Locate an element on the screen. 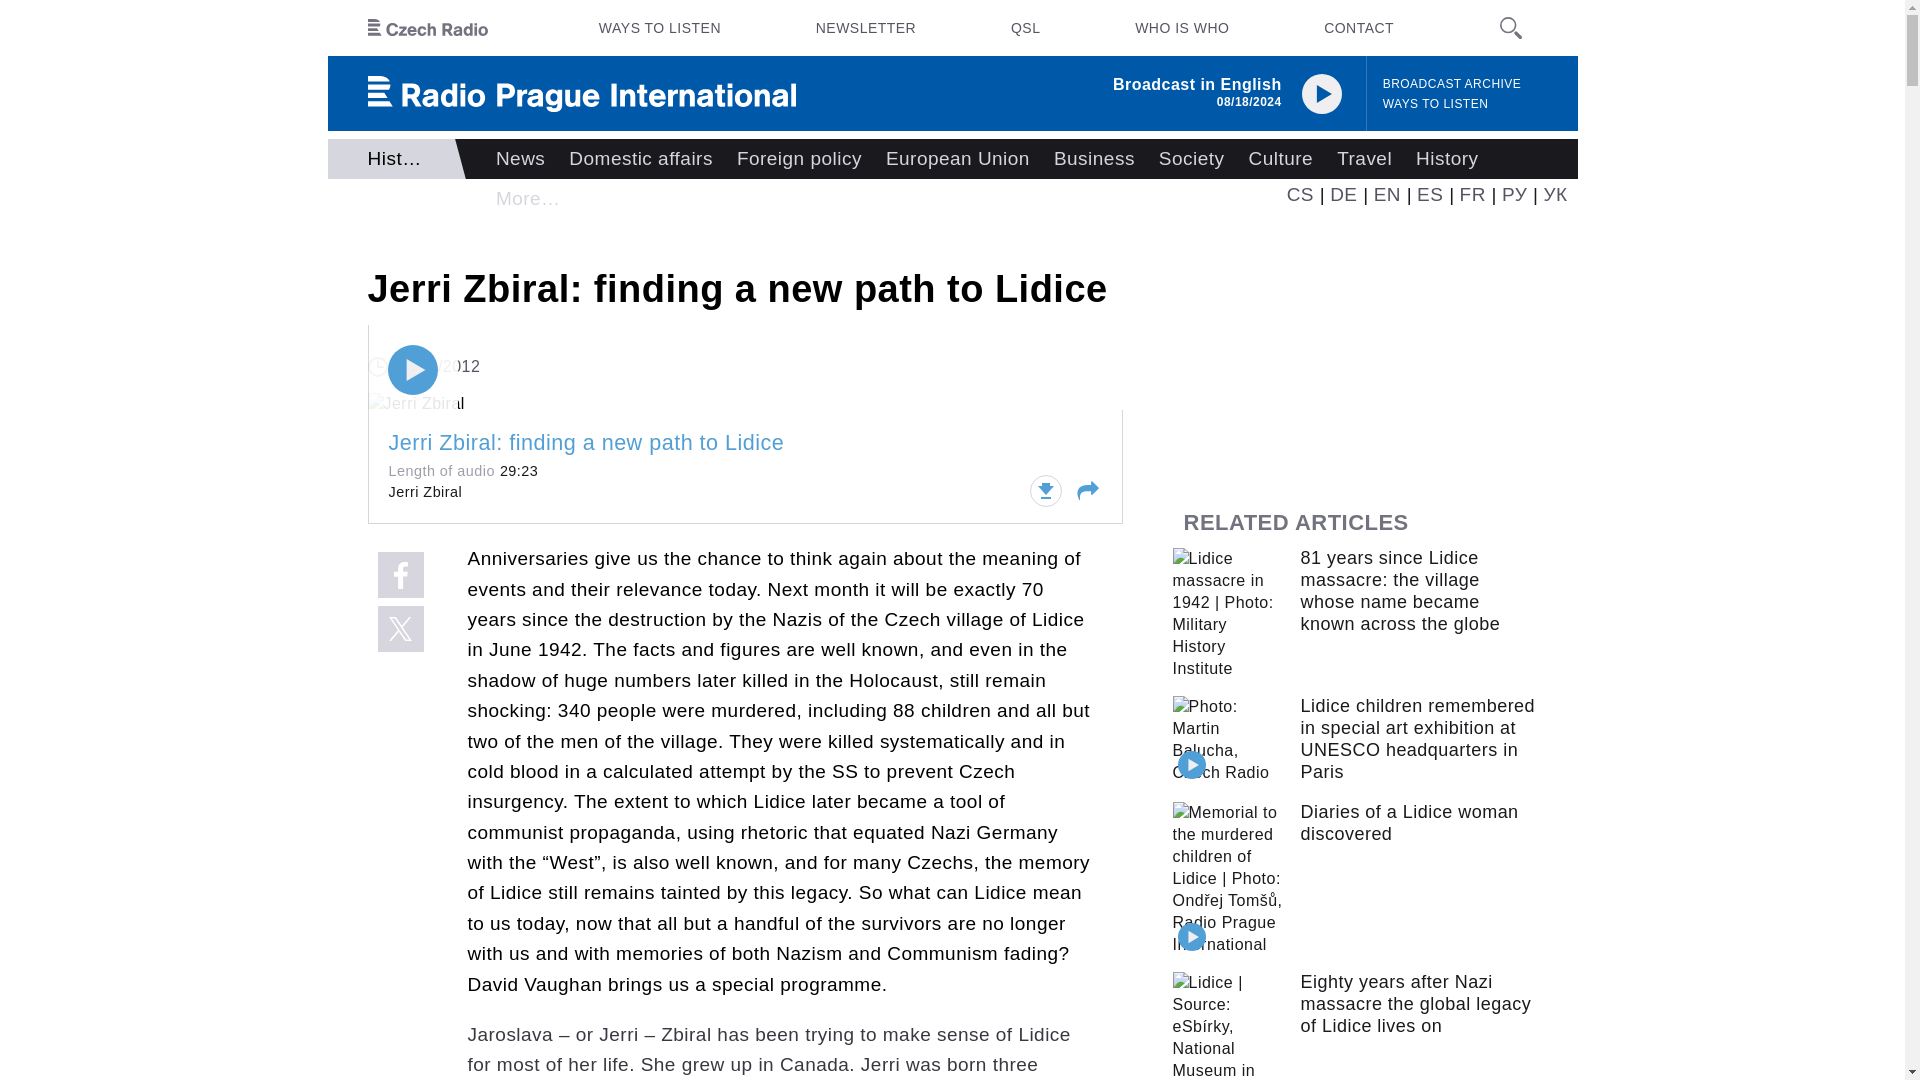 The height and width of the screenshot is (1080, 1920). Business is located at coordinates (1094, 159).